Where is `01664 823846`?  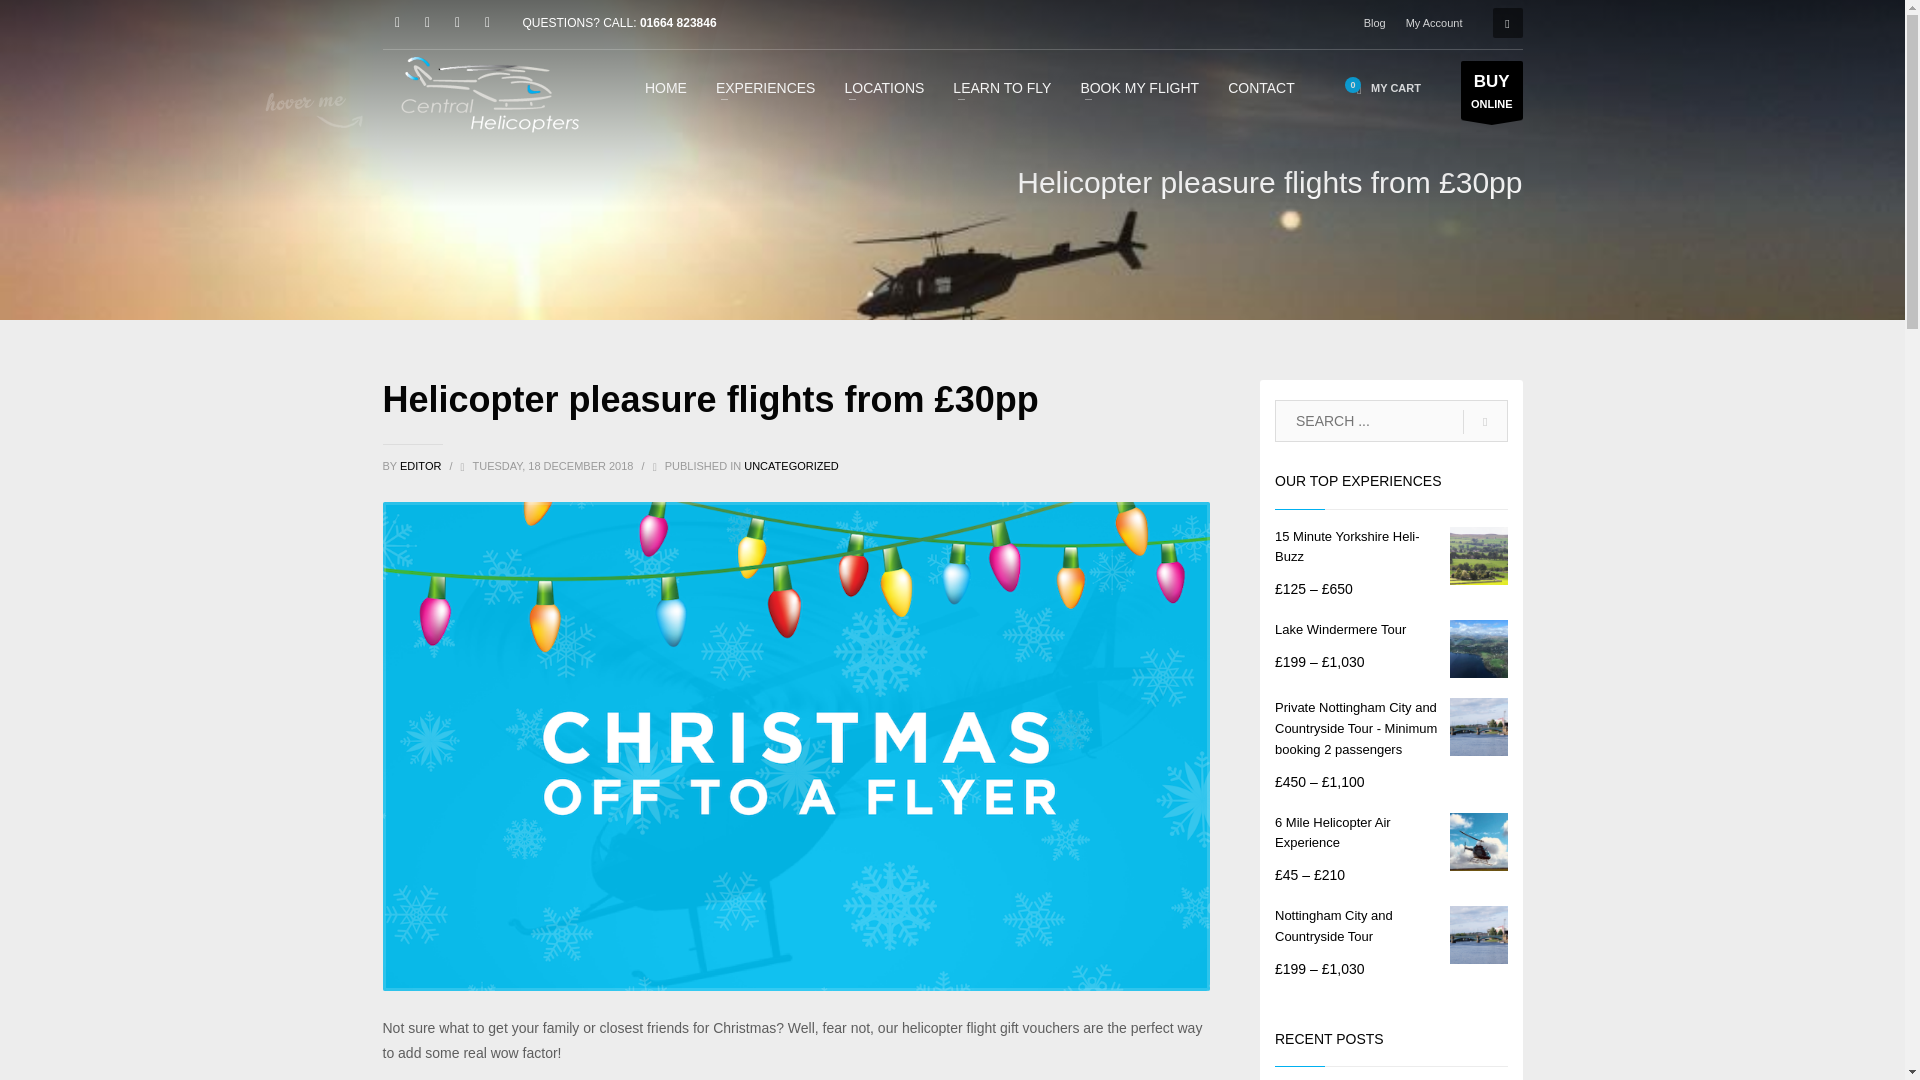
01664 823846 is located at coordinates (678, 23).